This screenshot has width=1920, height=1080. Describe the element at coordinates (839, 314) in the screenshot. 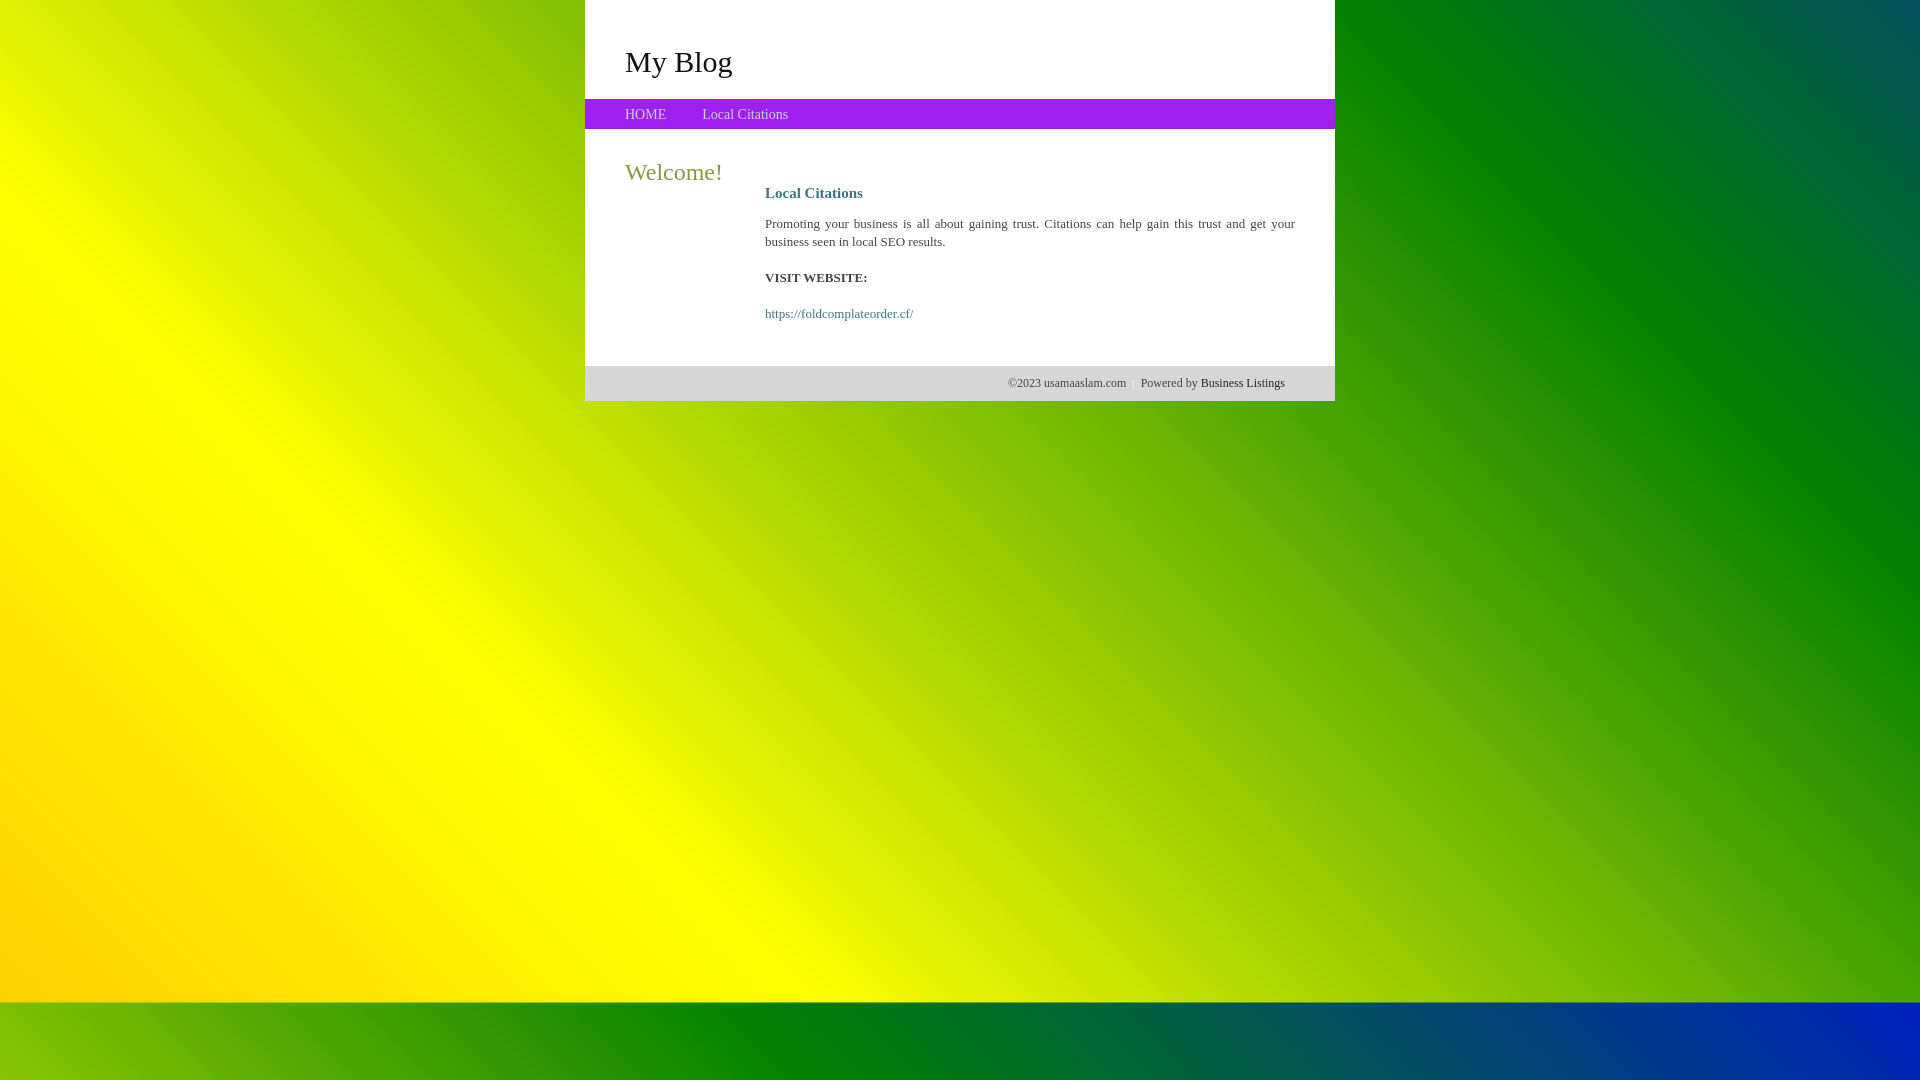

I see `https://foldcomplateorder.cf/` at that location.